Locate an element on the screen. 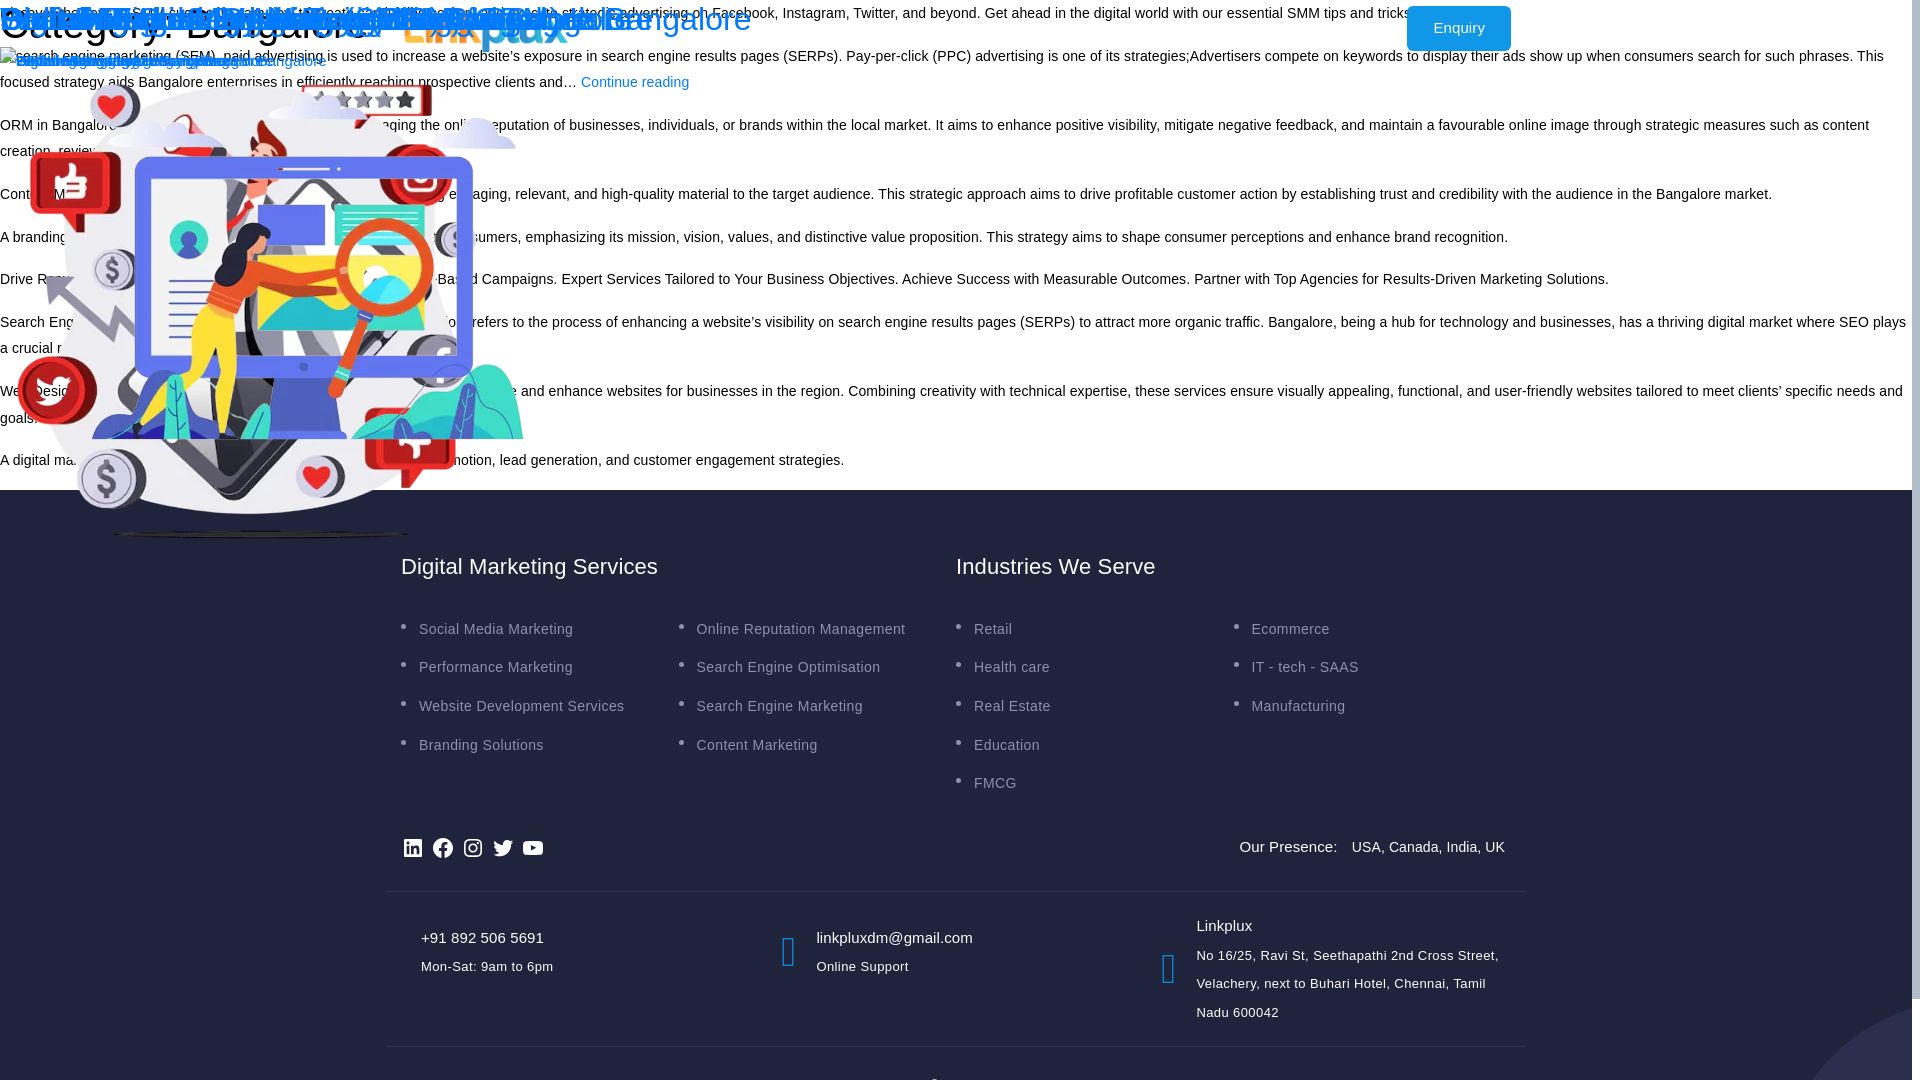 The height and width of the screenshot is (1080, 1920). Our Story is located at coordinates (774, 28).